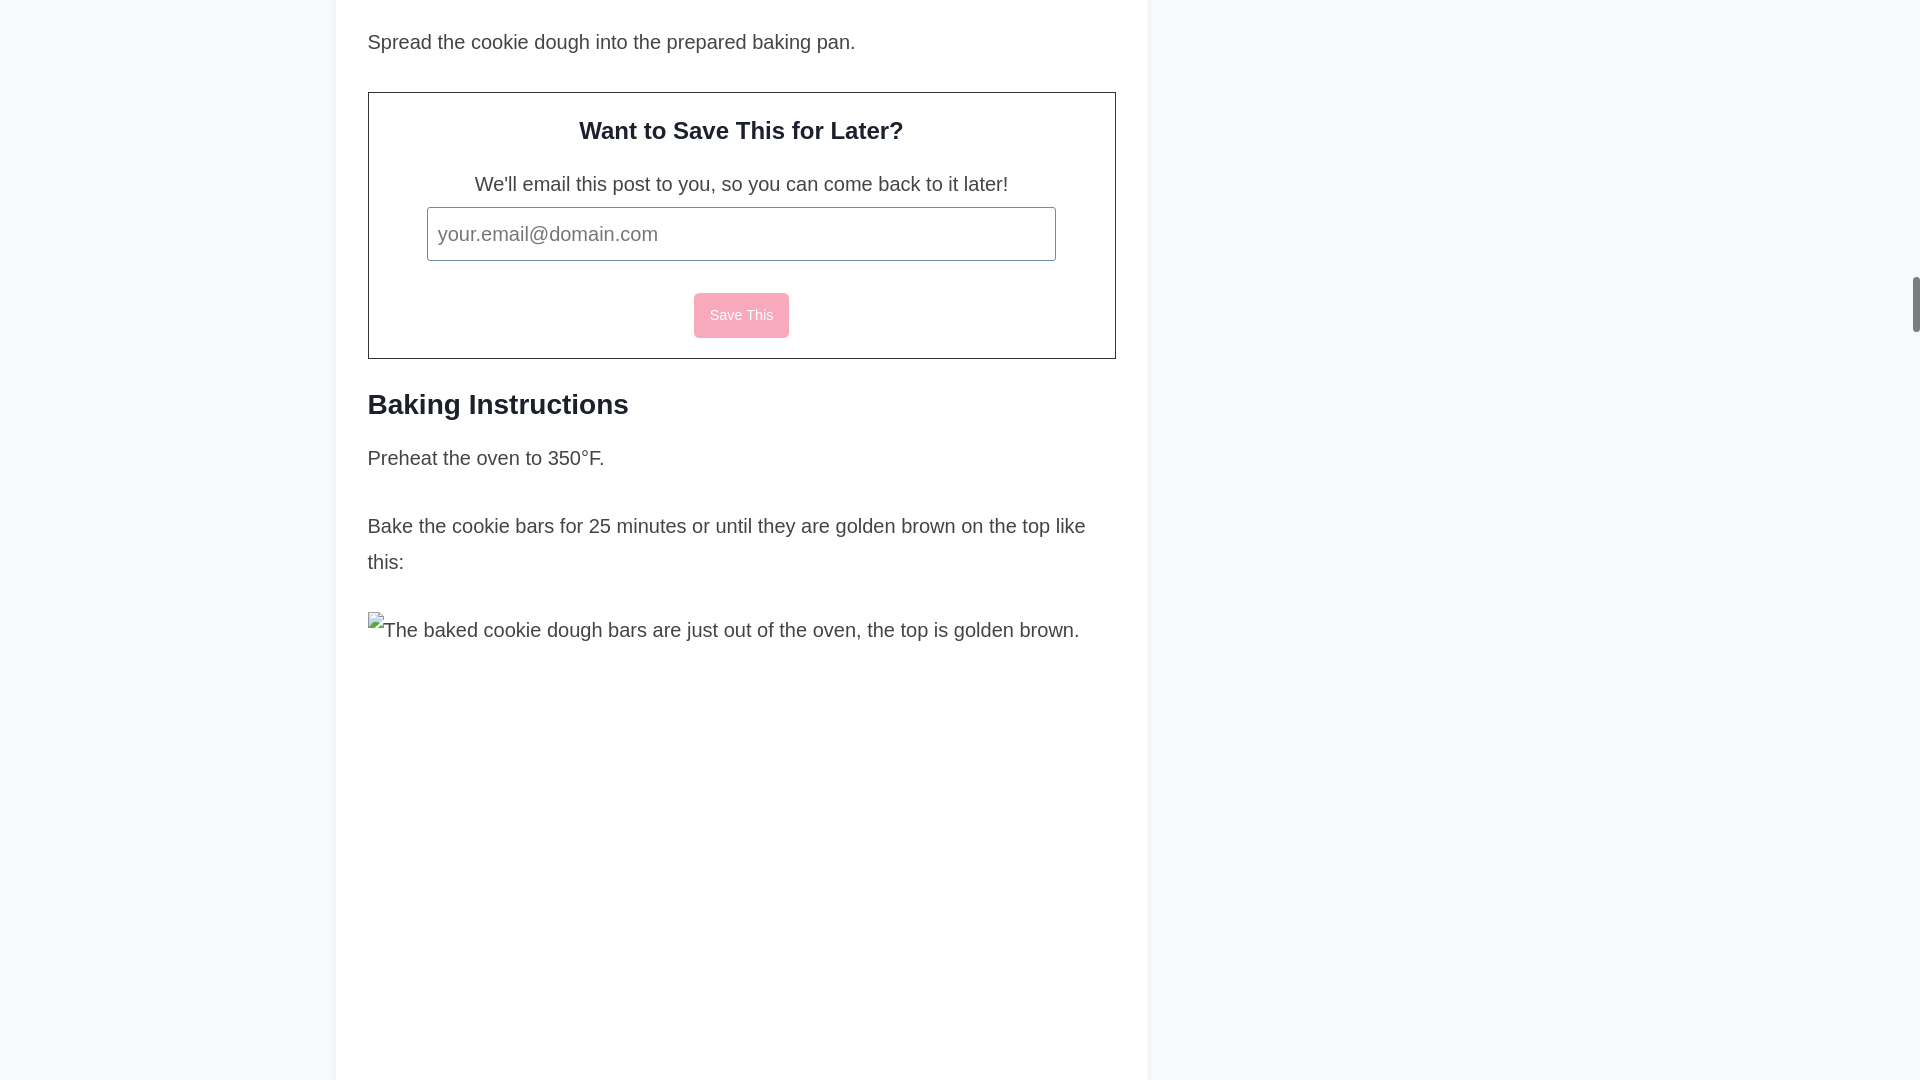 This screenshot has width=1920, height=1080. I want to click on Save This, so click(741, 315).